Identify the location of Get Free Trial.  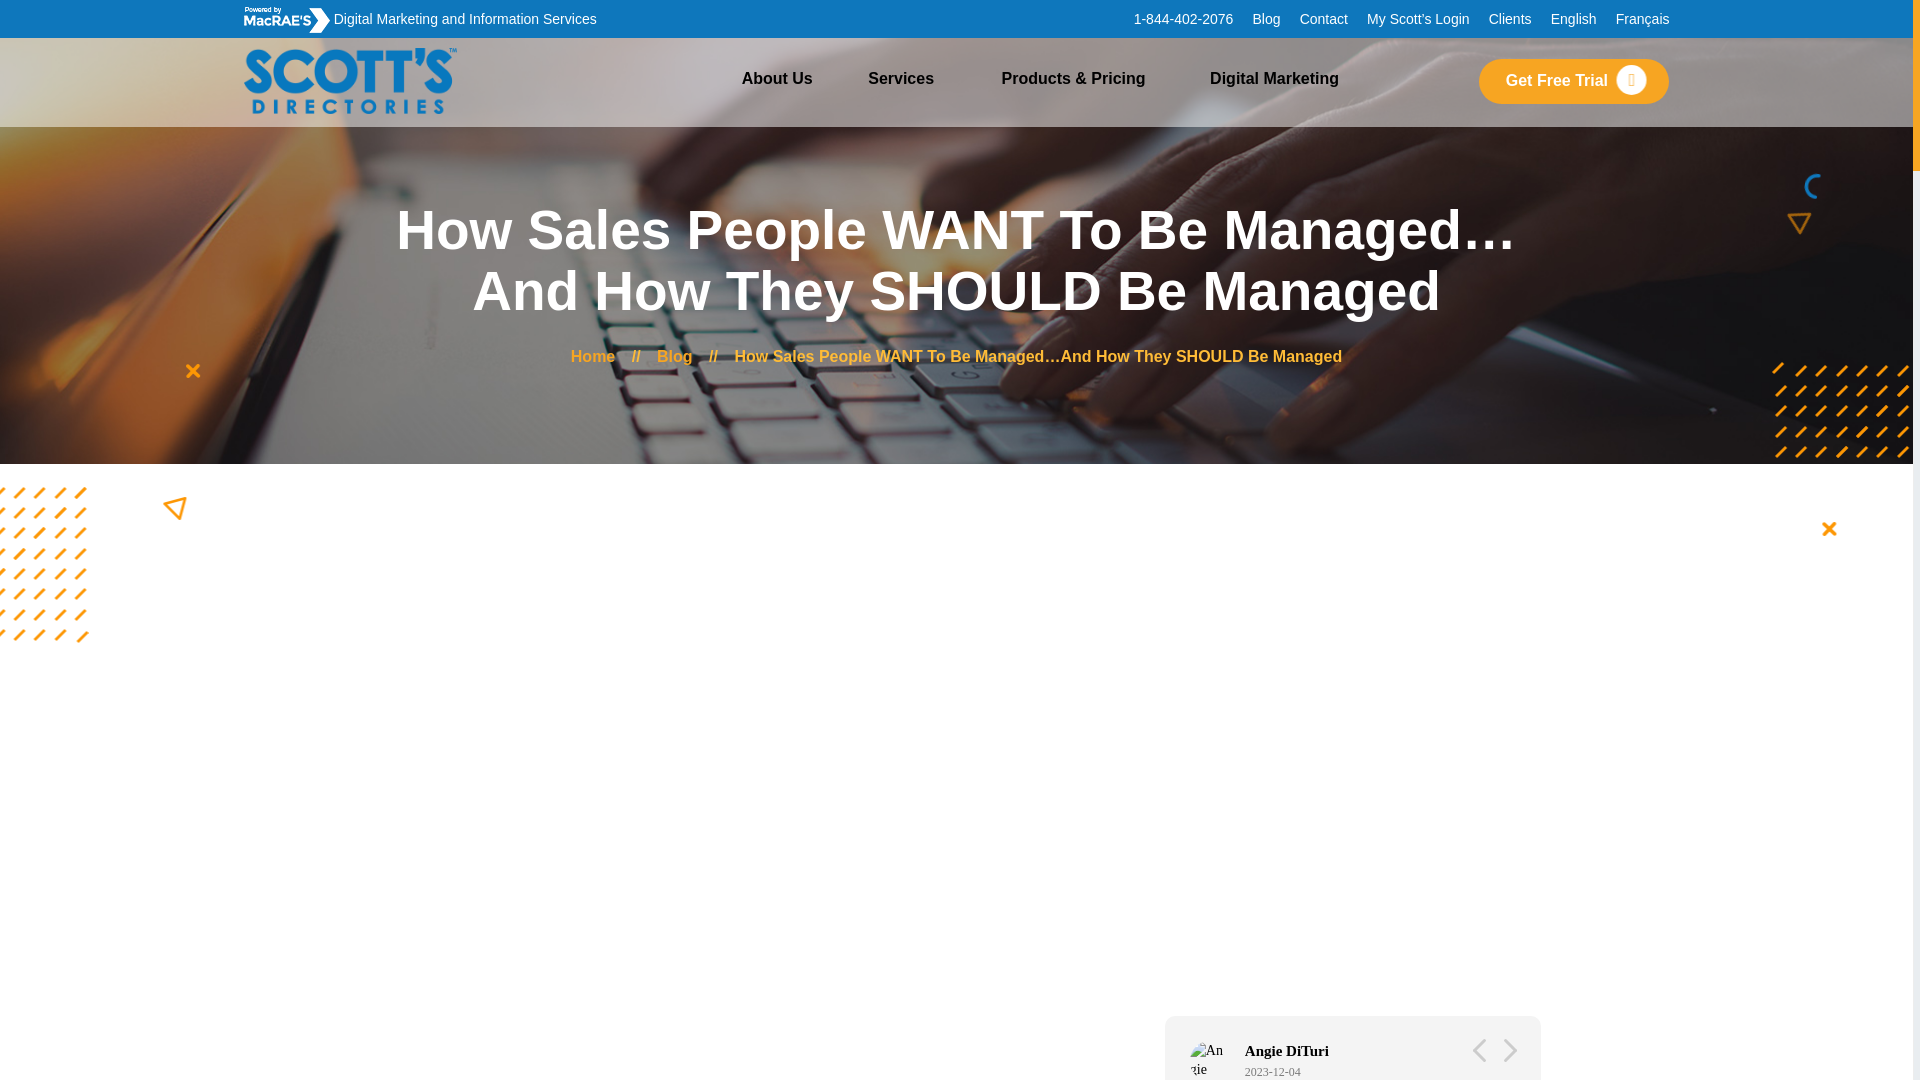
(1573, 81).